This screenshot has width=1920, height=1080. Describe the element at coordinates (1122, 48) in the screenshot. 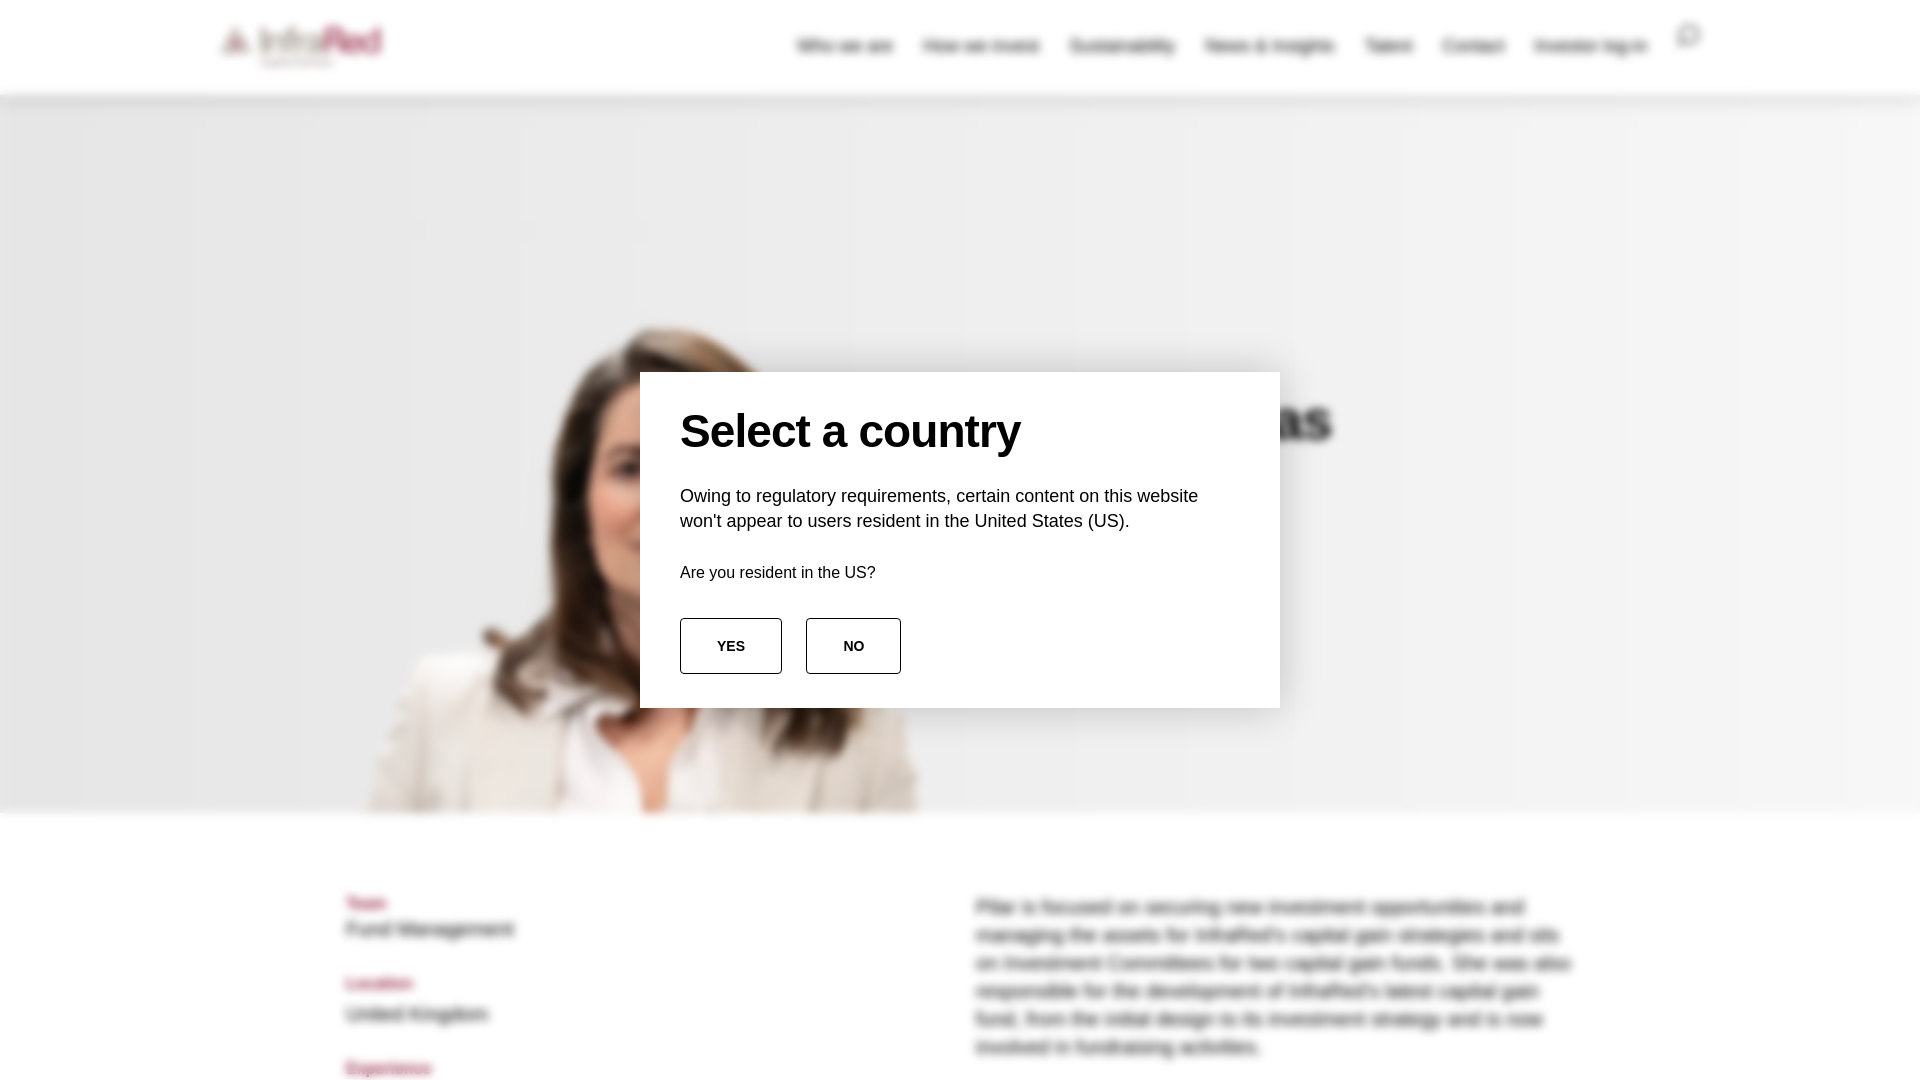

I see `Sustainability` at that location.